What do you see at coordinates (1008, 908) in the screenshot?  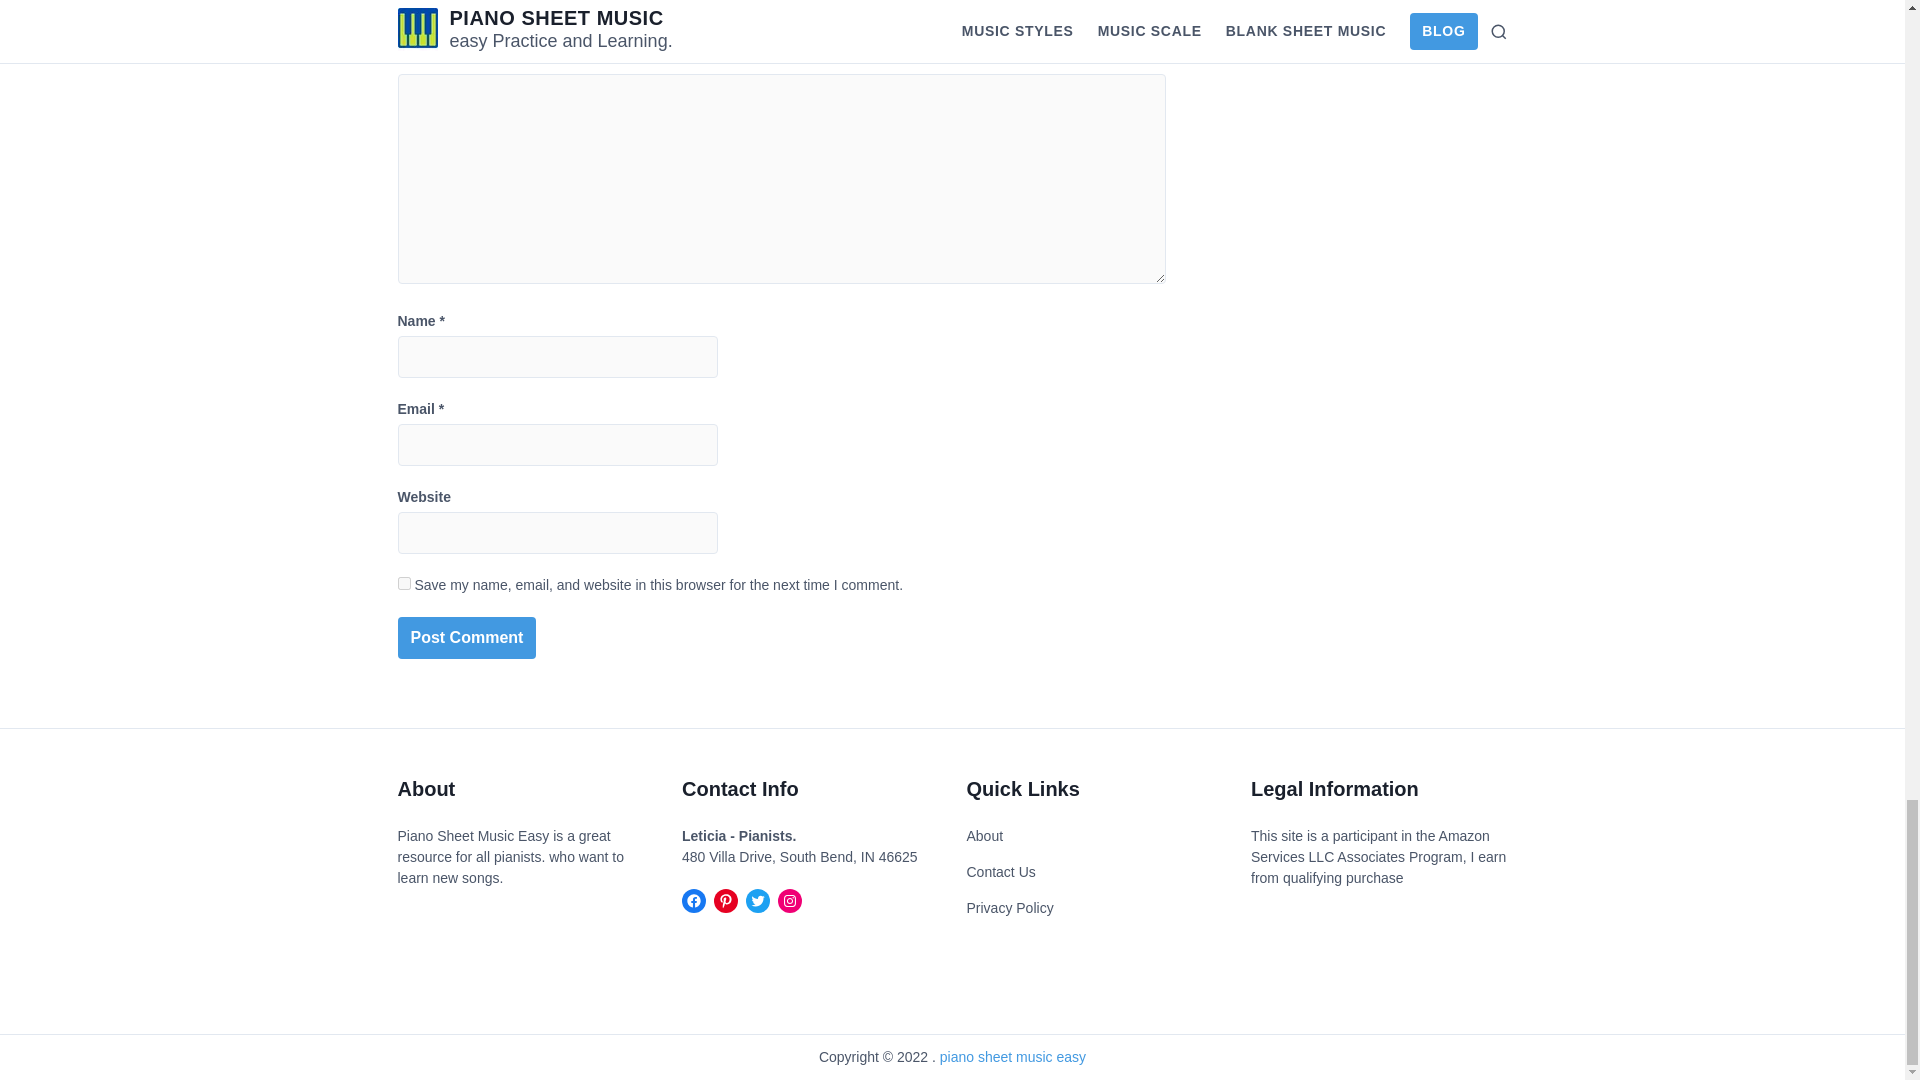 I see `Privacy Policy` at bounding box center [1008, 908].